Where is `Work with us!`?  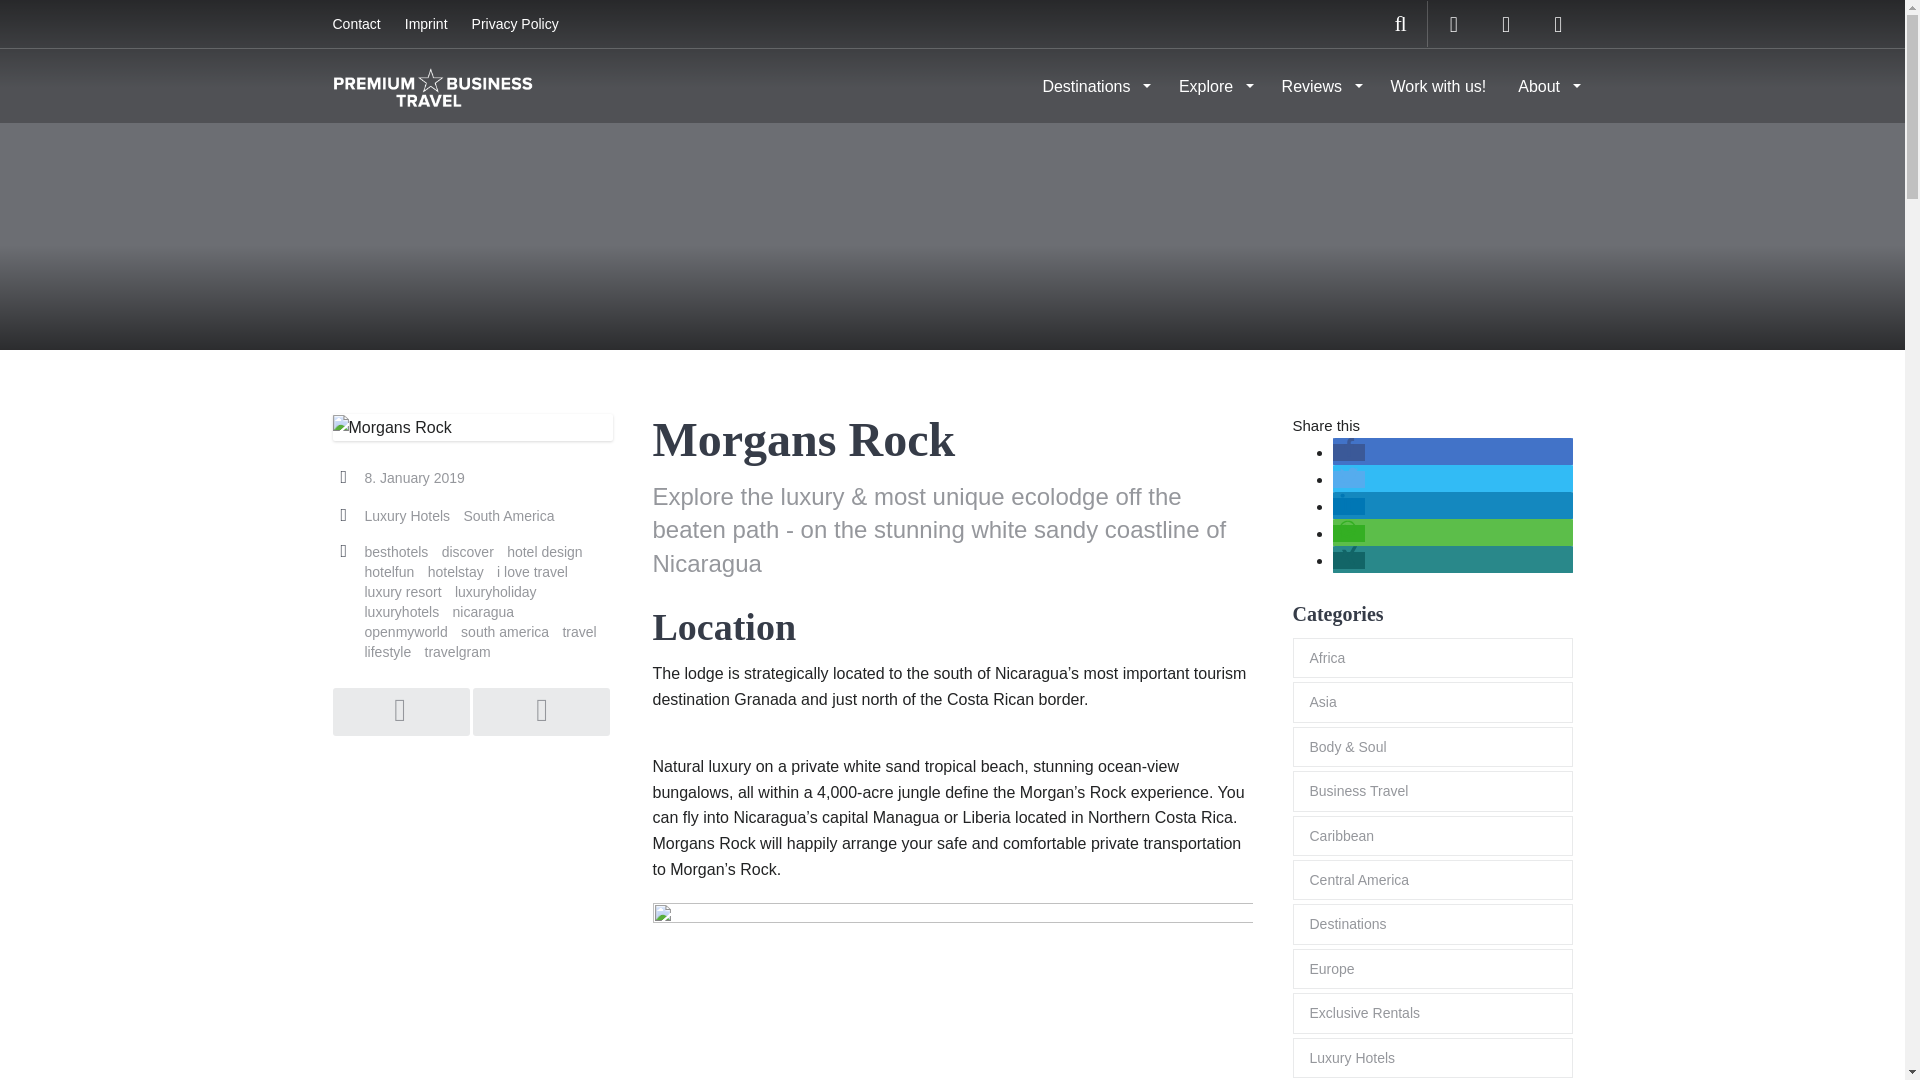
Work with us! is located at coordinates (1438, 86).